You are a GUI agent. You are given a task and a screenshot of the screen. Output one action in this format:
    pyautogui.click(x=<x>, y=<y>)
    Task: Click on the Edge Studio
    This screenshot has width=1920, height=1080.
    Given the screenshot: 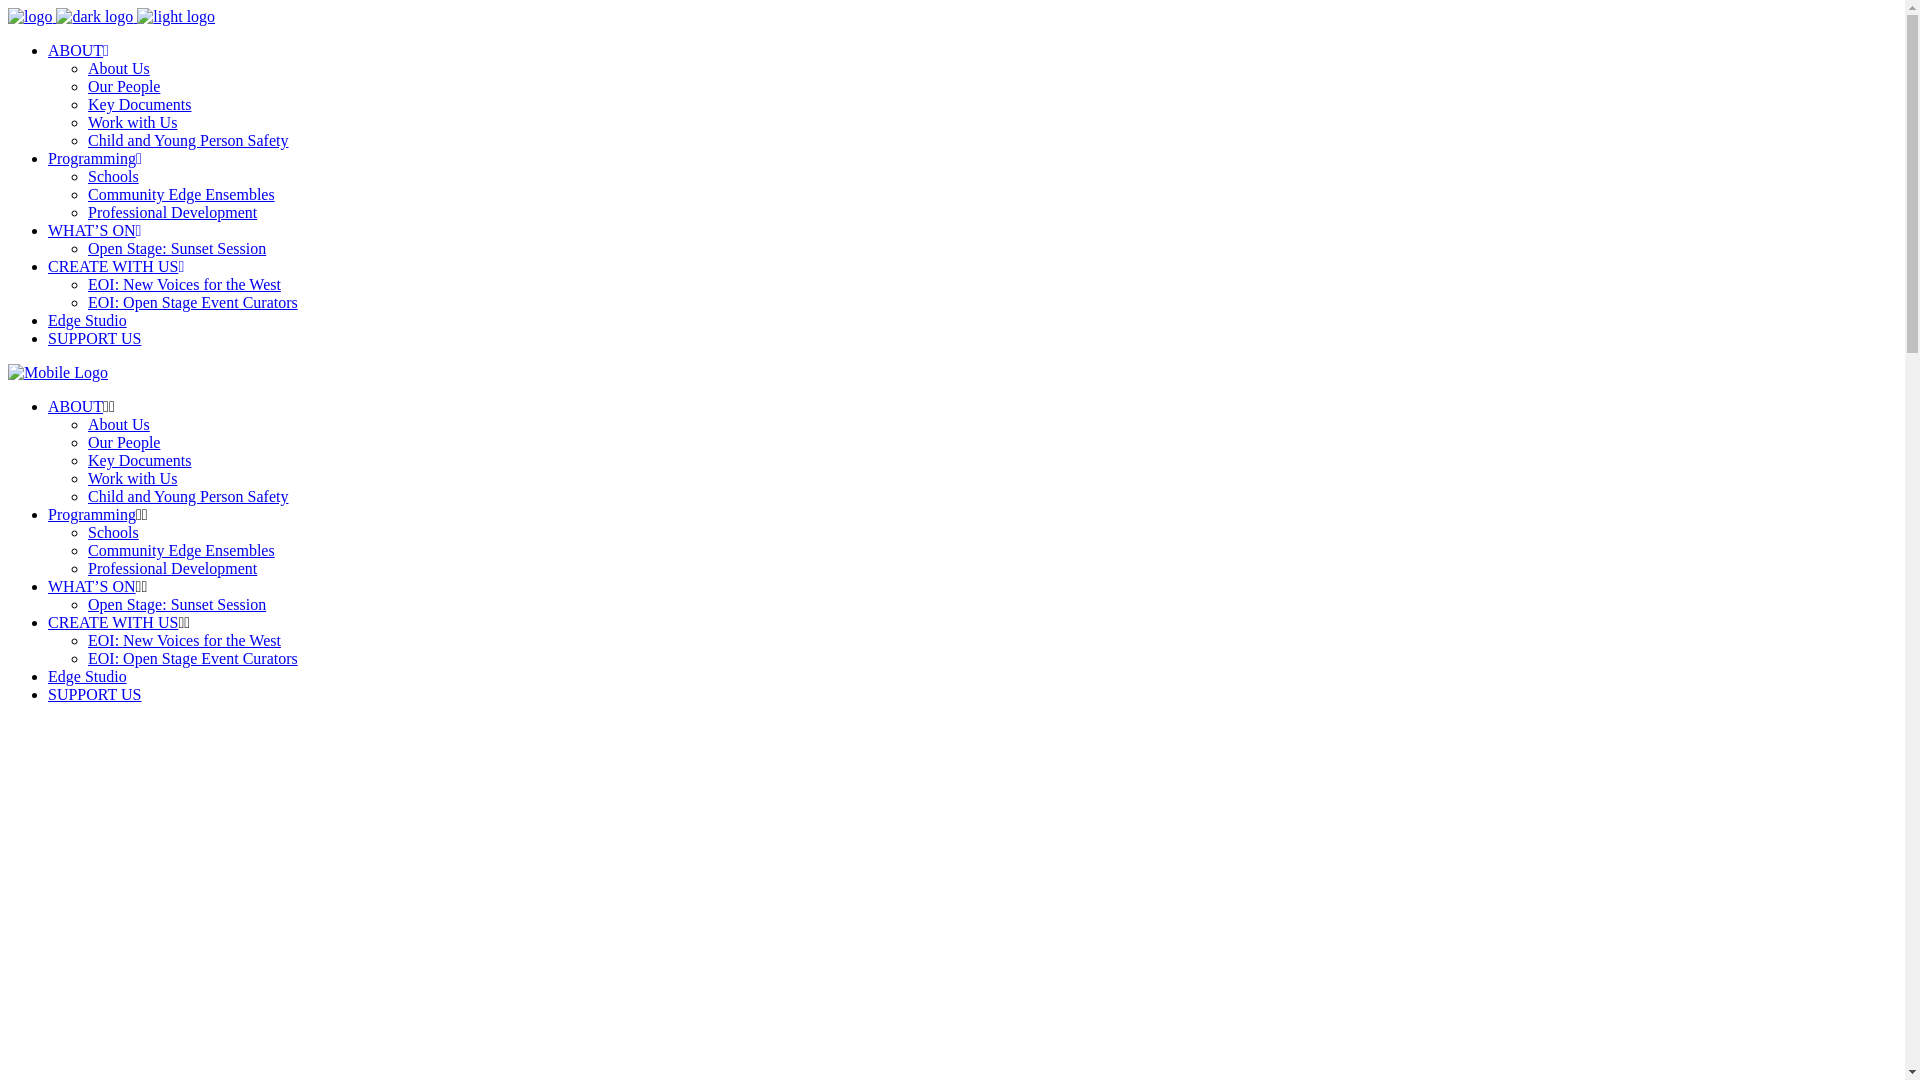 What is the action you would take?
    pyautogui.click(x=88, y=676)
    